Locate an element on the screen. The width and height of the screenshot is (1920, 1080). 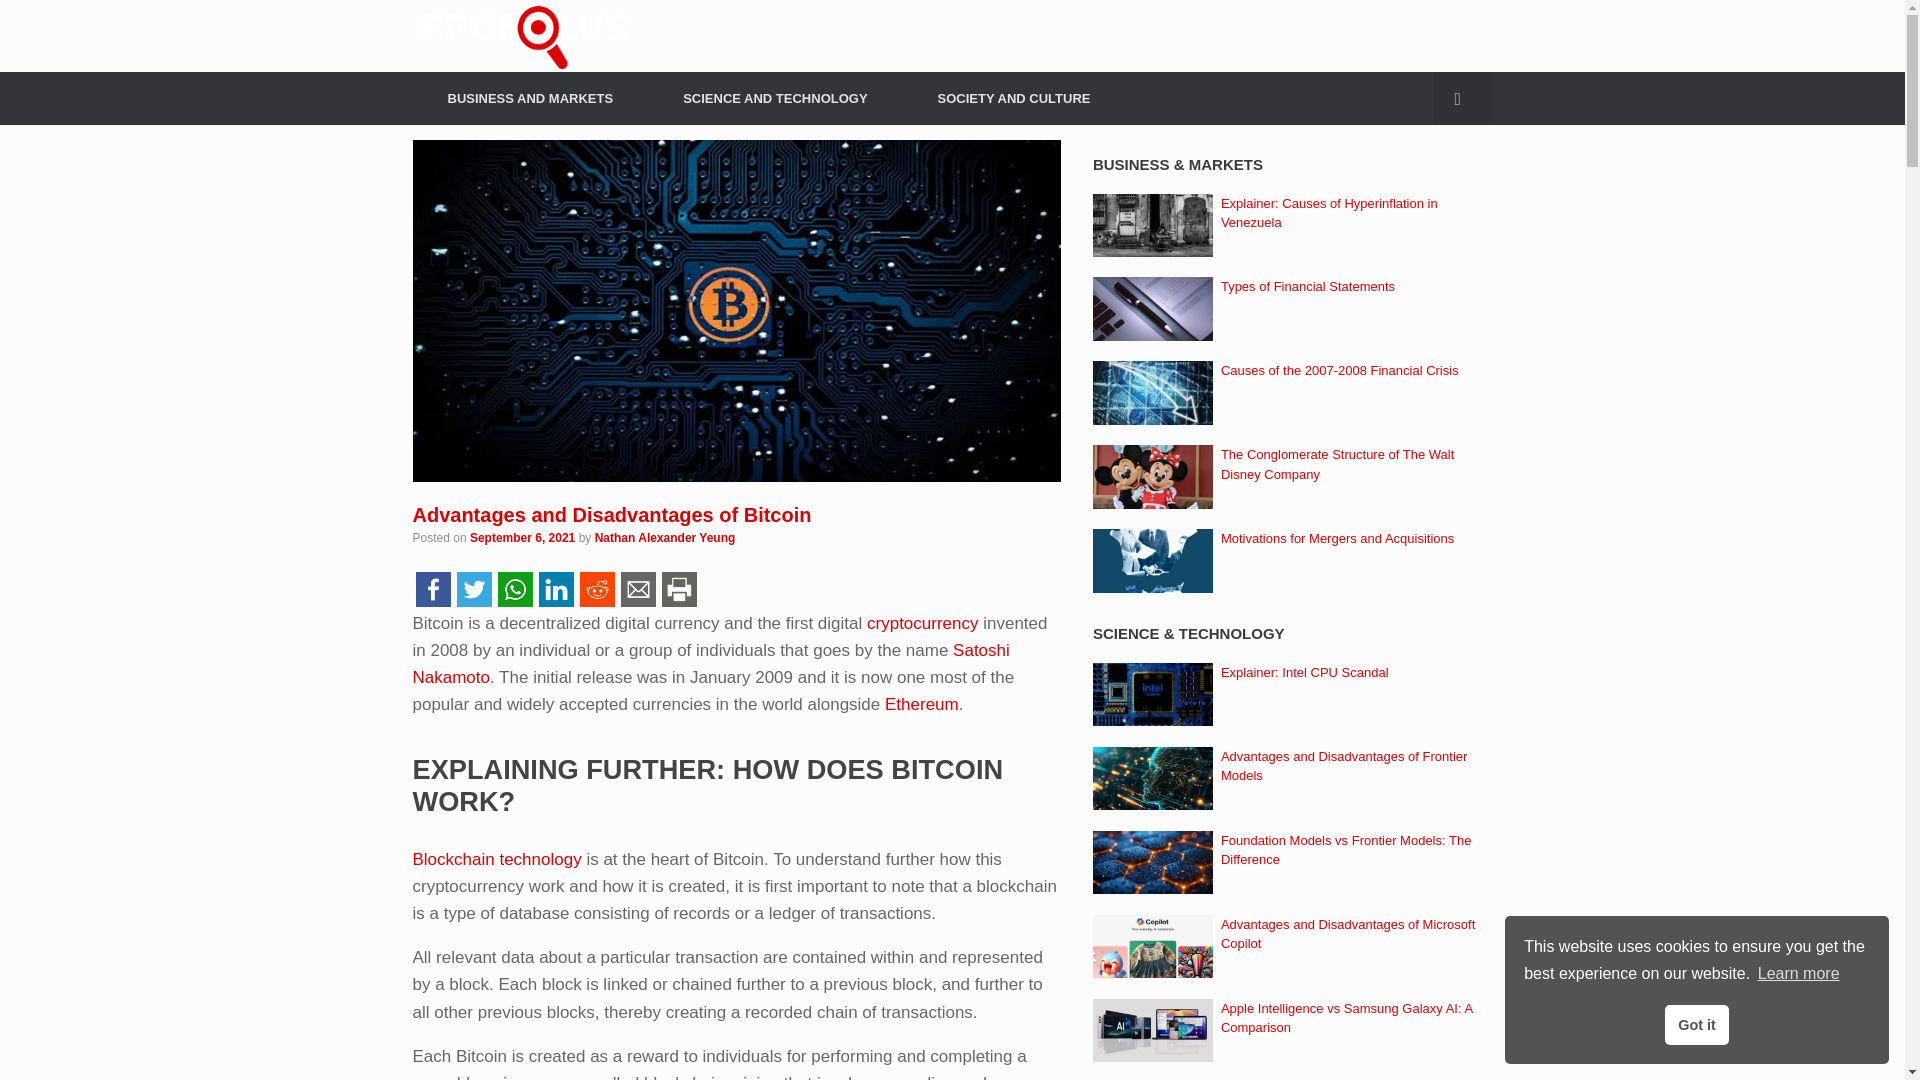
whatsapp is located at coordinates (514, 588).